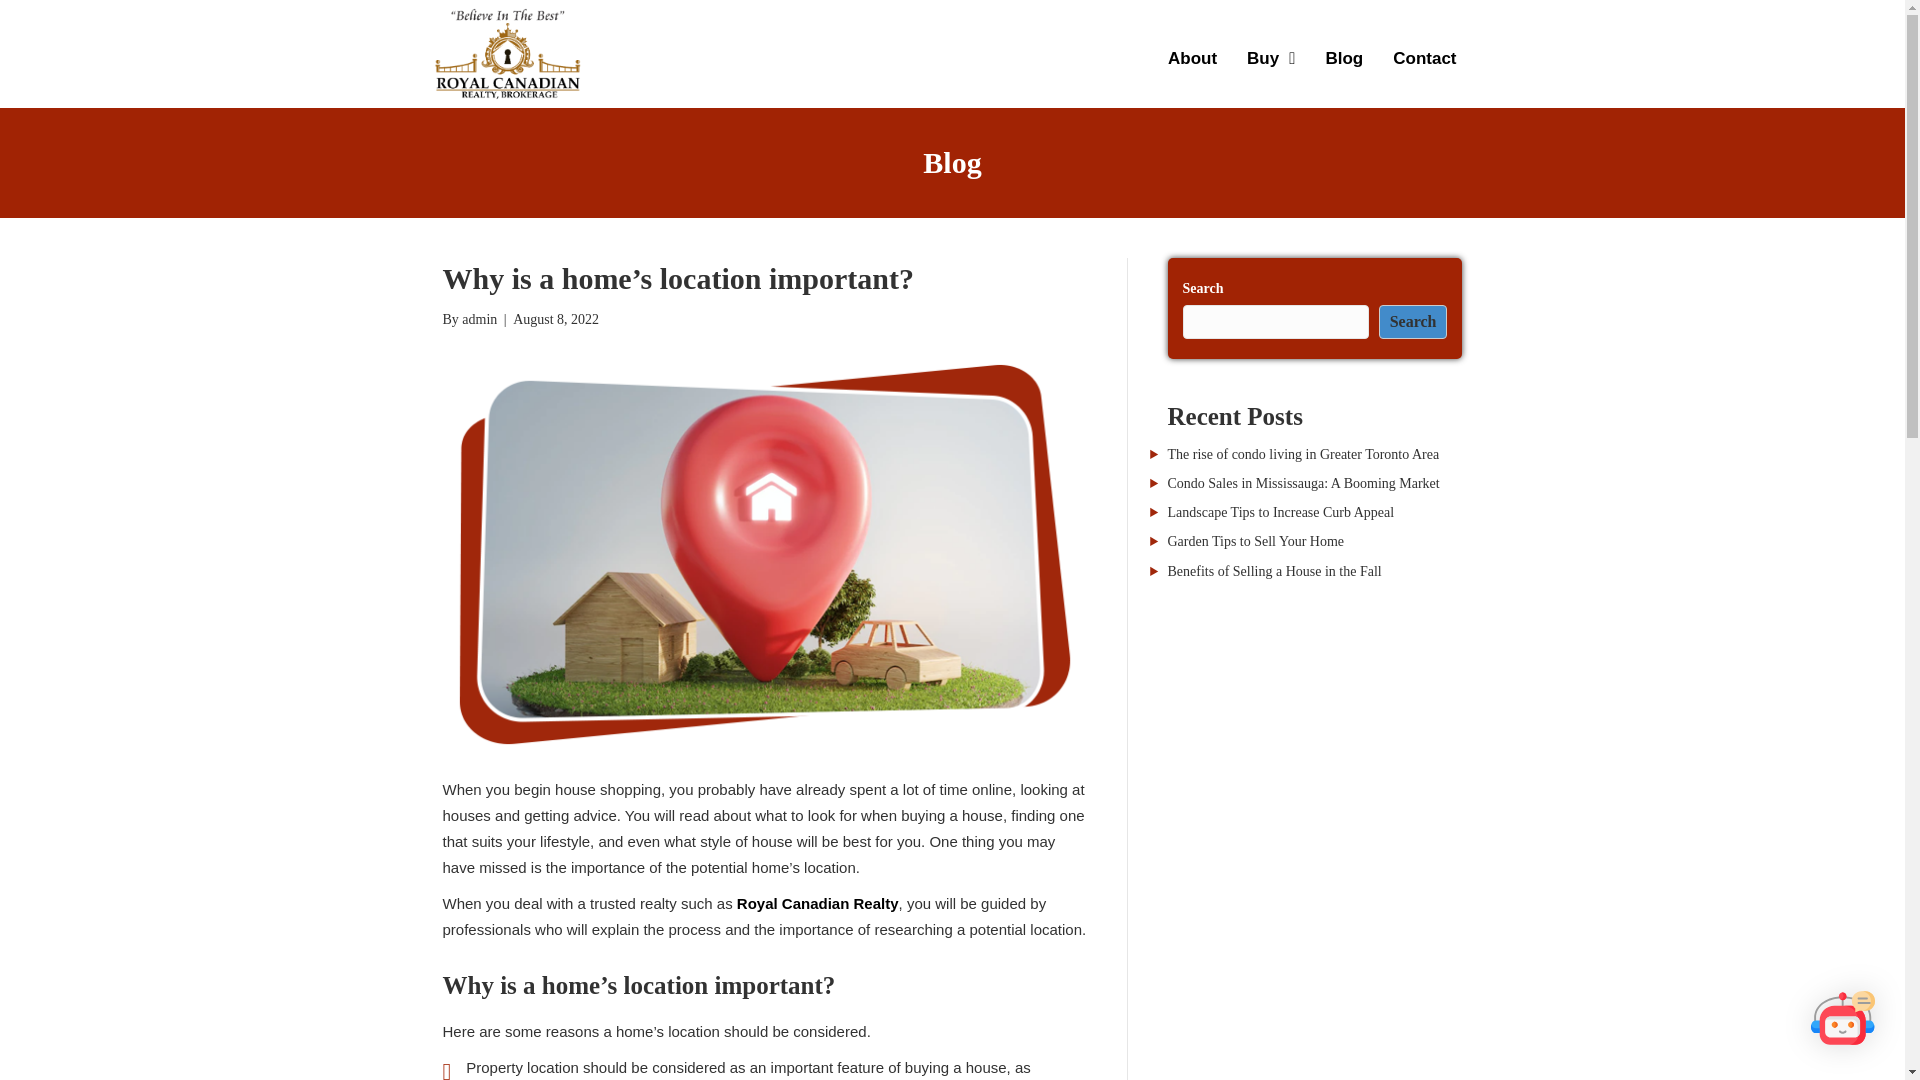 The width and height of the screenshot is (1920, 1080). Describe the element at coordinates (818, 903) in the screenshot. I see `Royal Canadian Realty` at that location.